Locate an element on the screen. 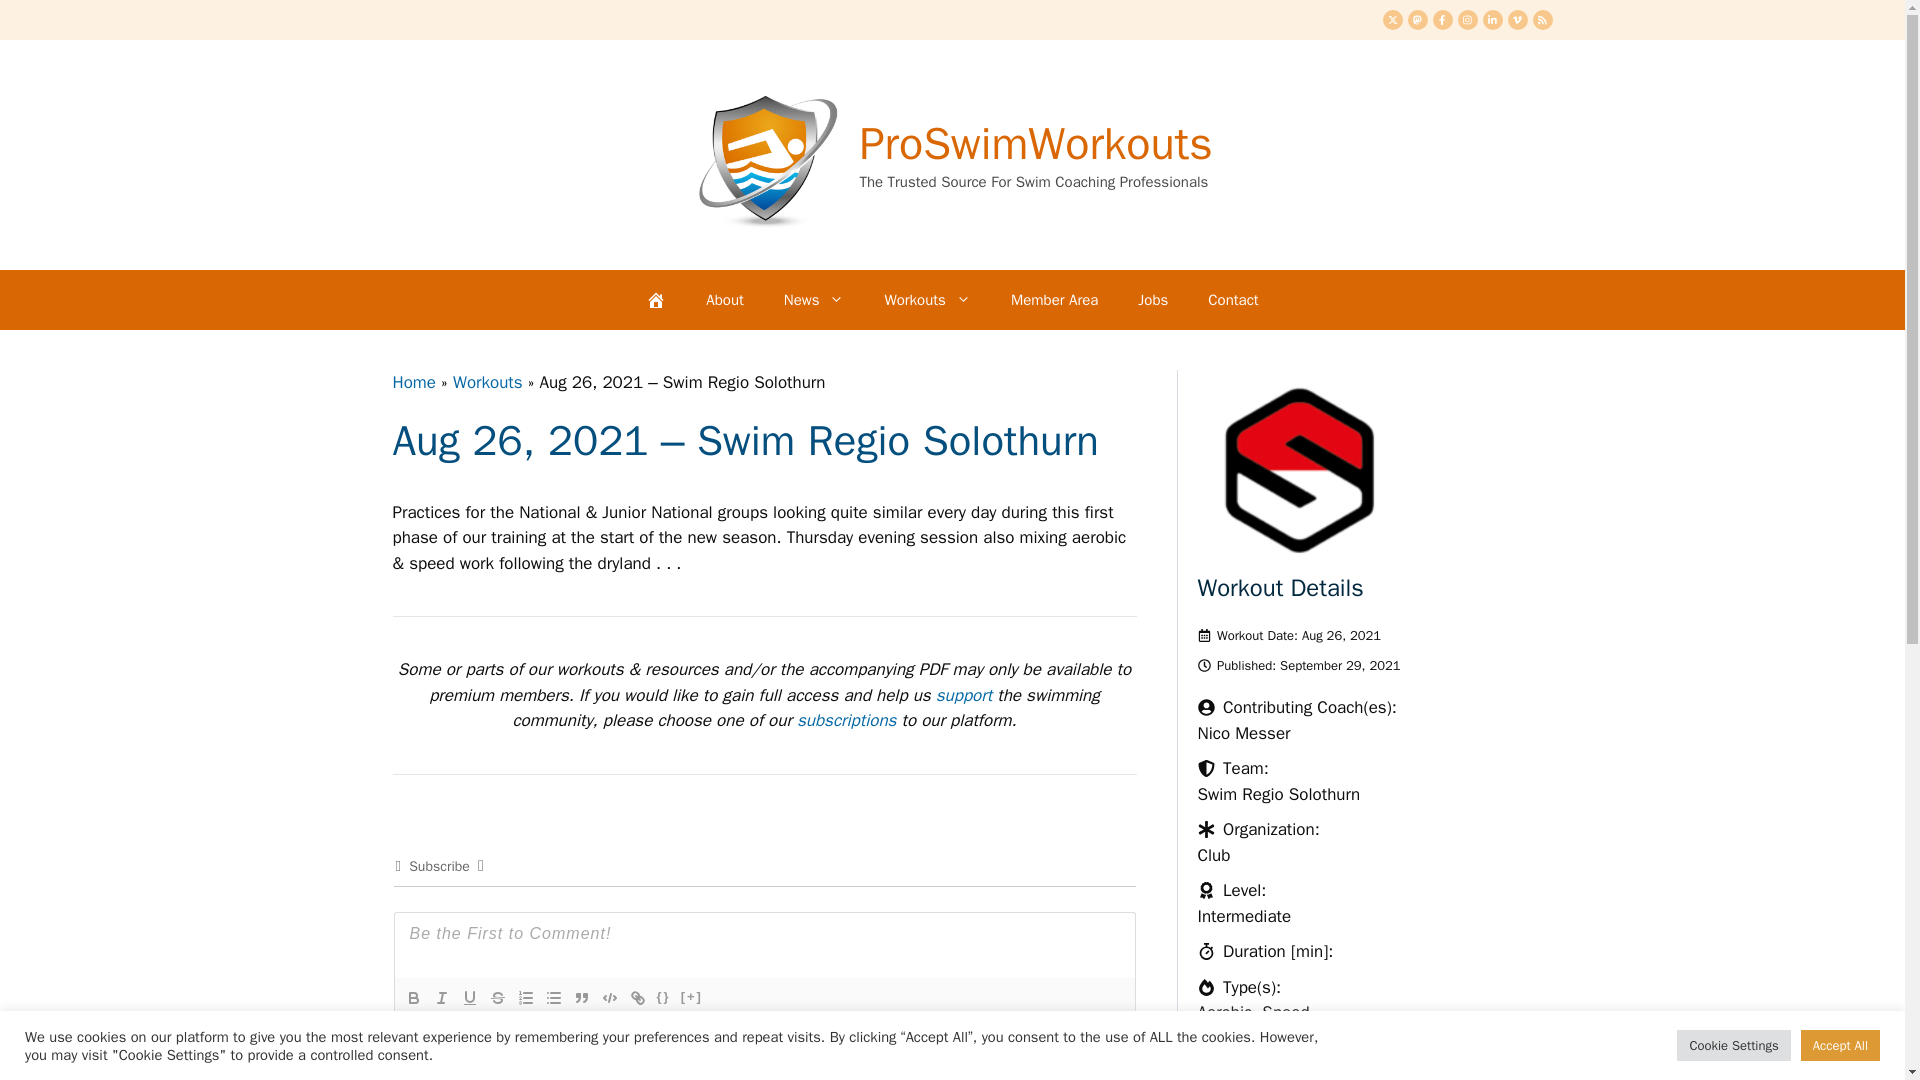 The width and height of the screenshot is (1920, 1080). Jobs is located at coordinates (1152, 300).